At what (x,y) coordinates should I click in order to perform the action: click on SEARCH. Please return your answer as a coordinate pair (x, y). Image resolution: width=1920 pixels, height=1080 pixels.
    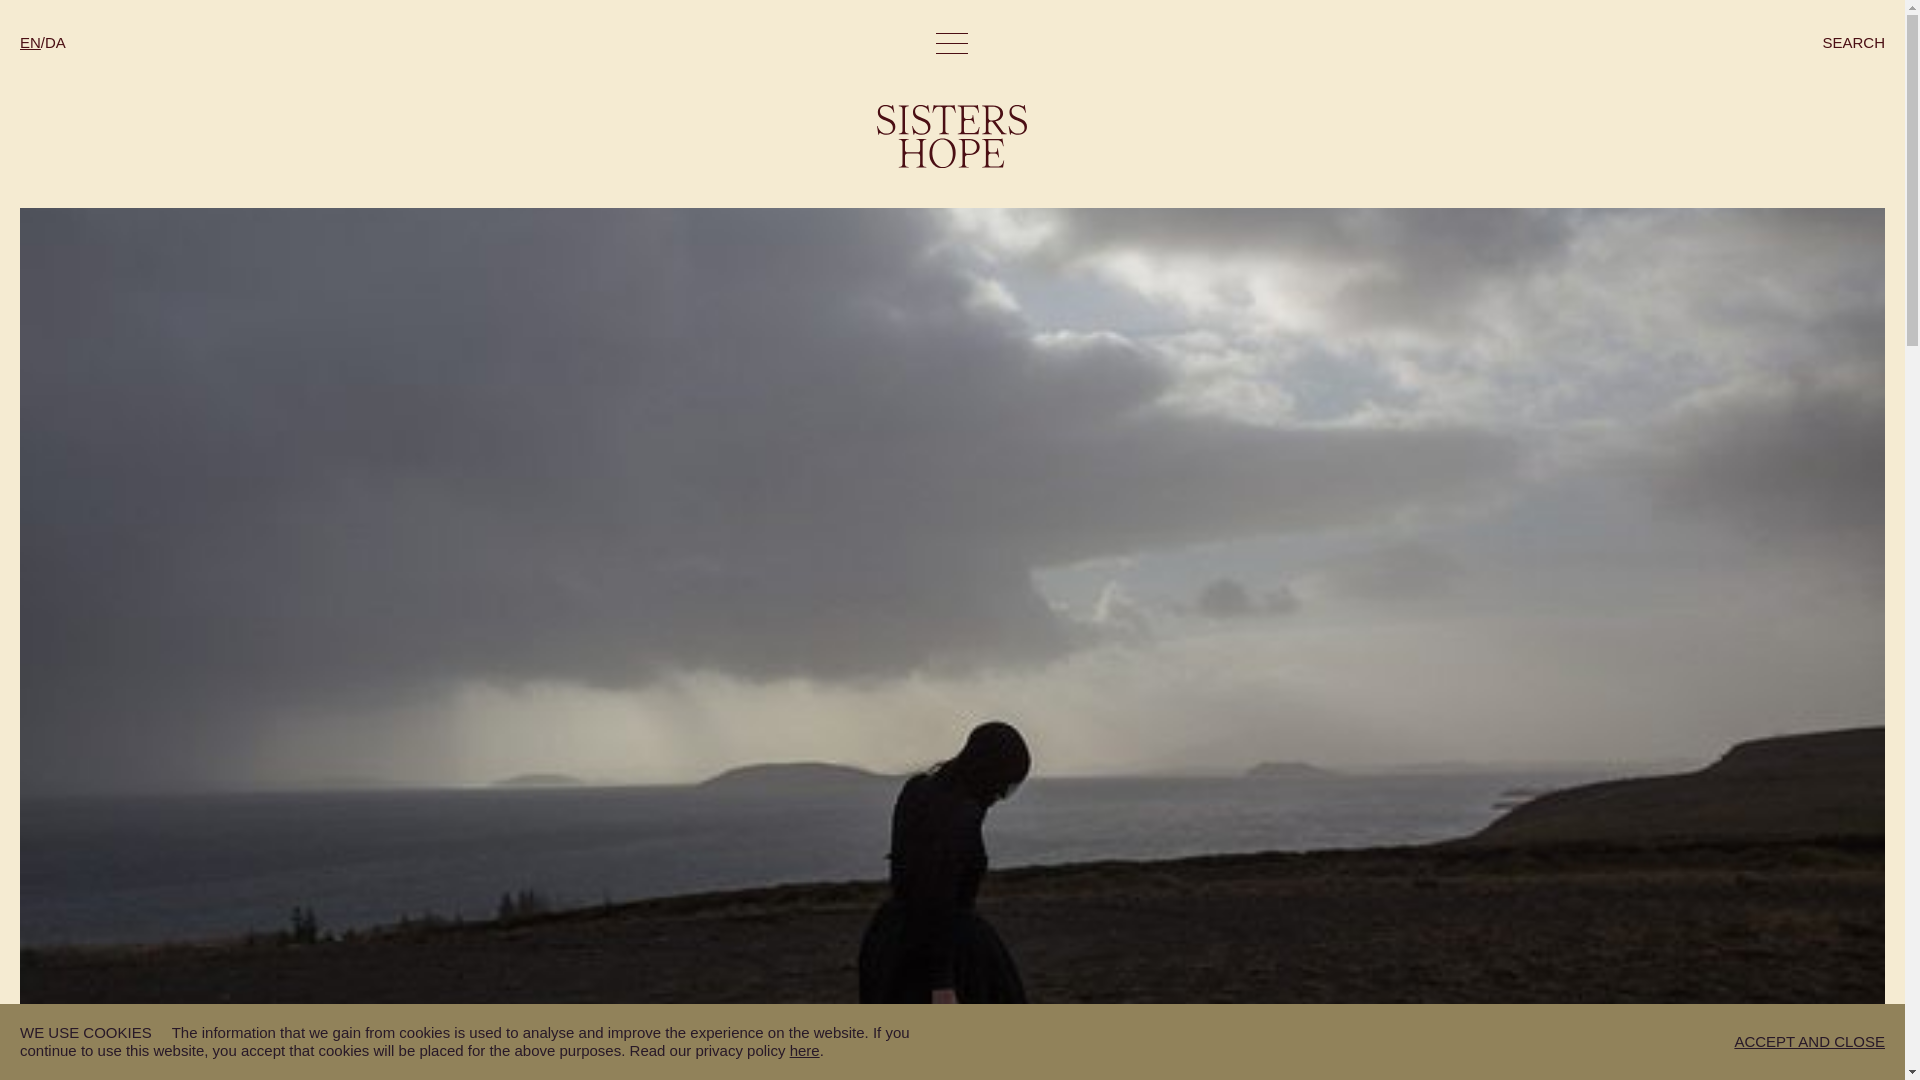
    Looking at the image, I should click on (1854, 42).